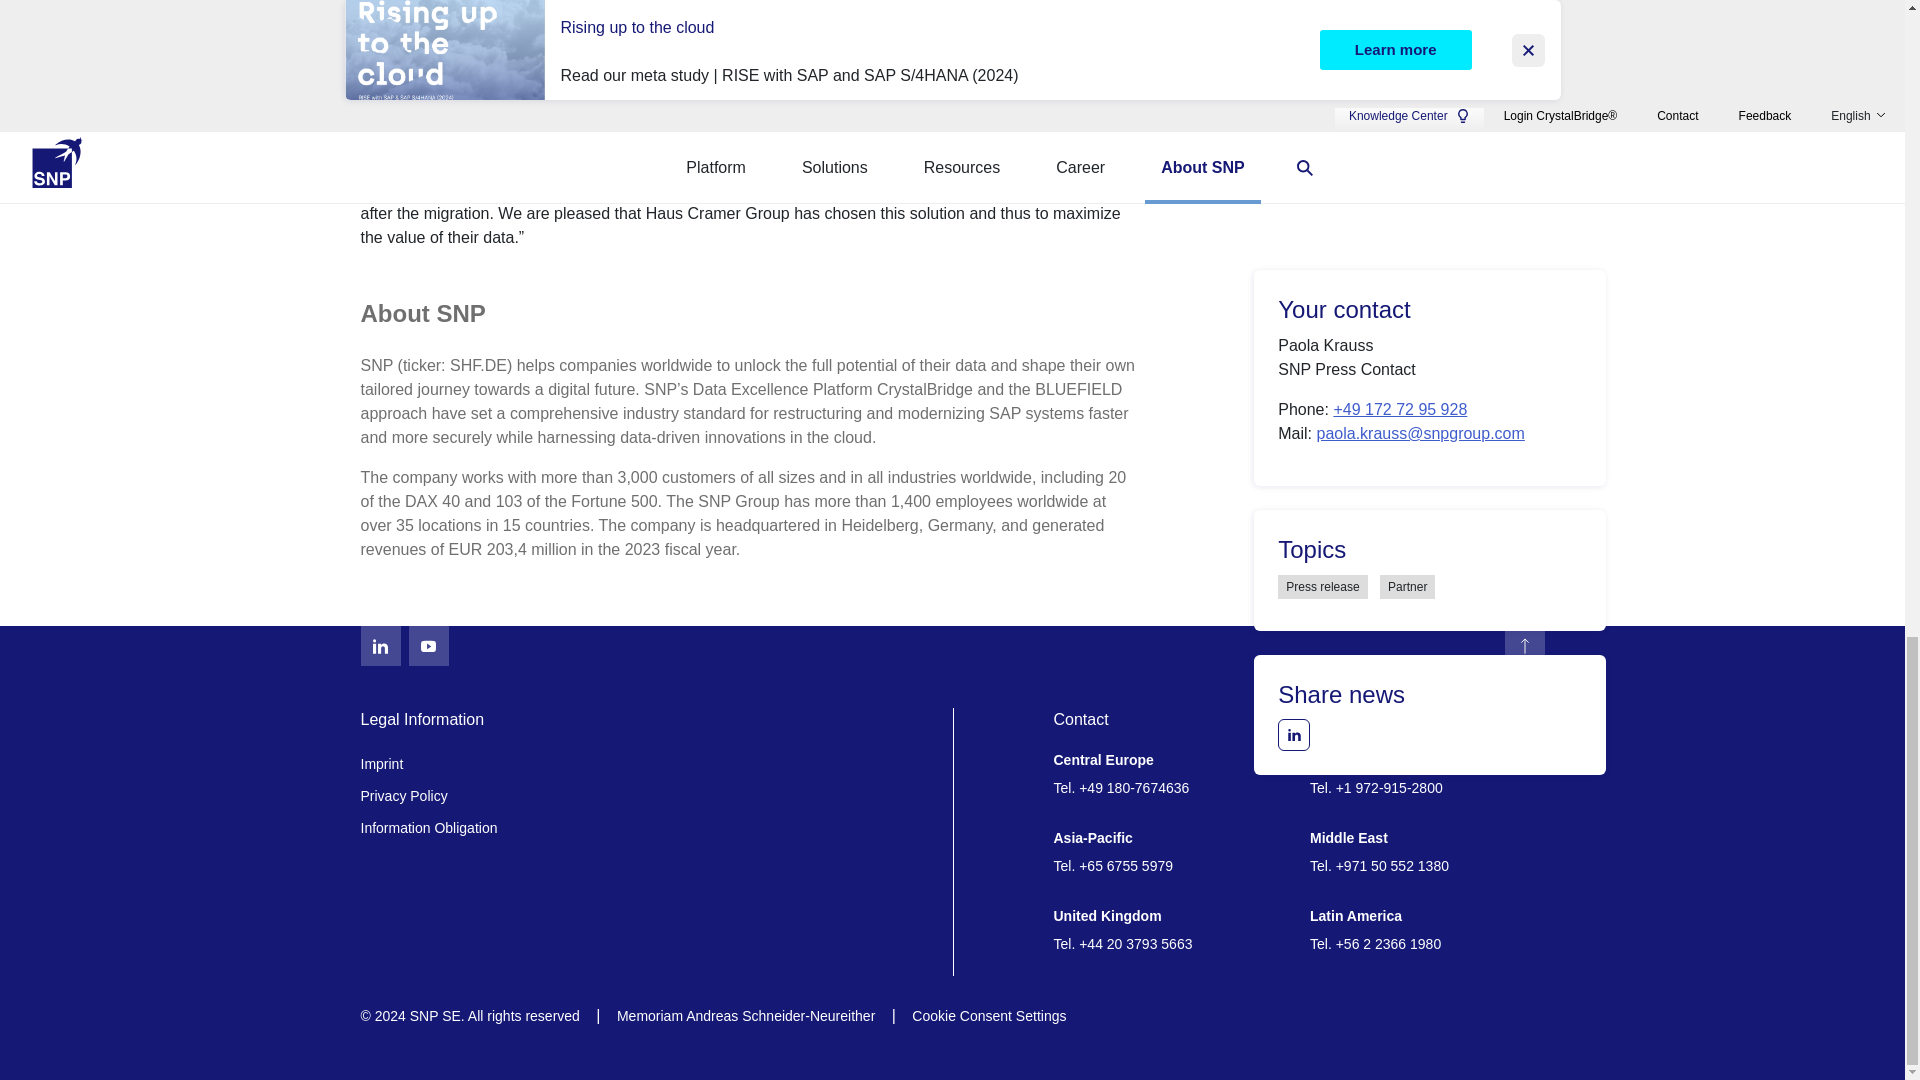 The image size is (1920, 1080). What do you see at coordinates (648, 796) in the screenshot?
I see `Privacy Policy` at bounding box center [648, 796].